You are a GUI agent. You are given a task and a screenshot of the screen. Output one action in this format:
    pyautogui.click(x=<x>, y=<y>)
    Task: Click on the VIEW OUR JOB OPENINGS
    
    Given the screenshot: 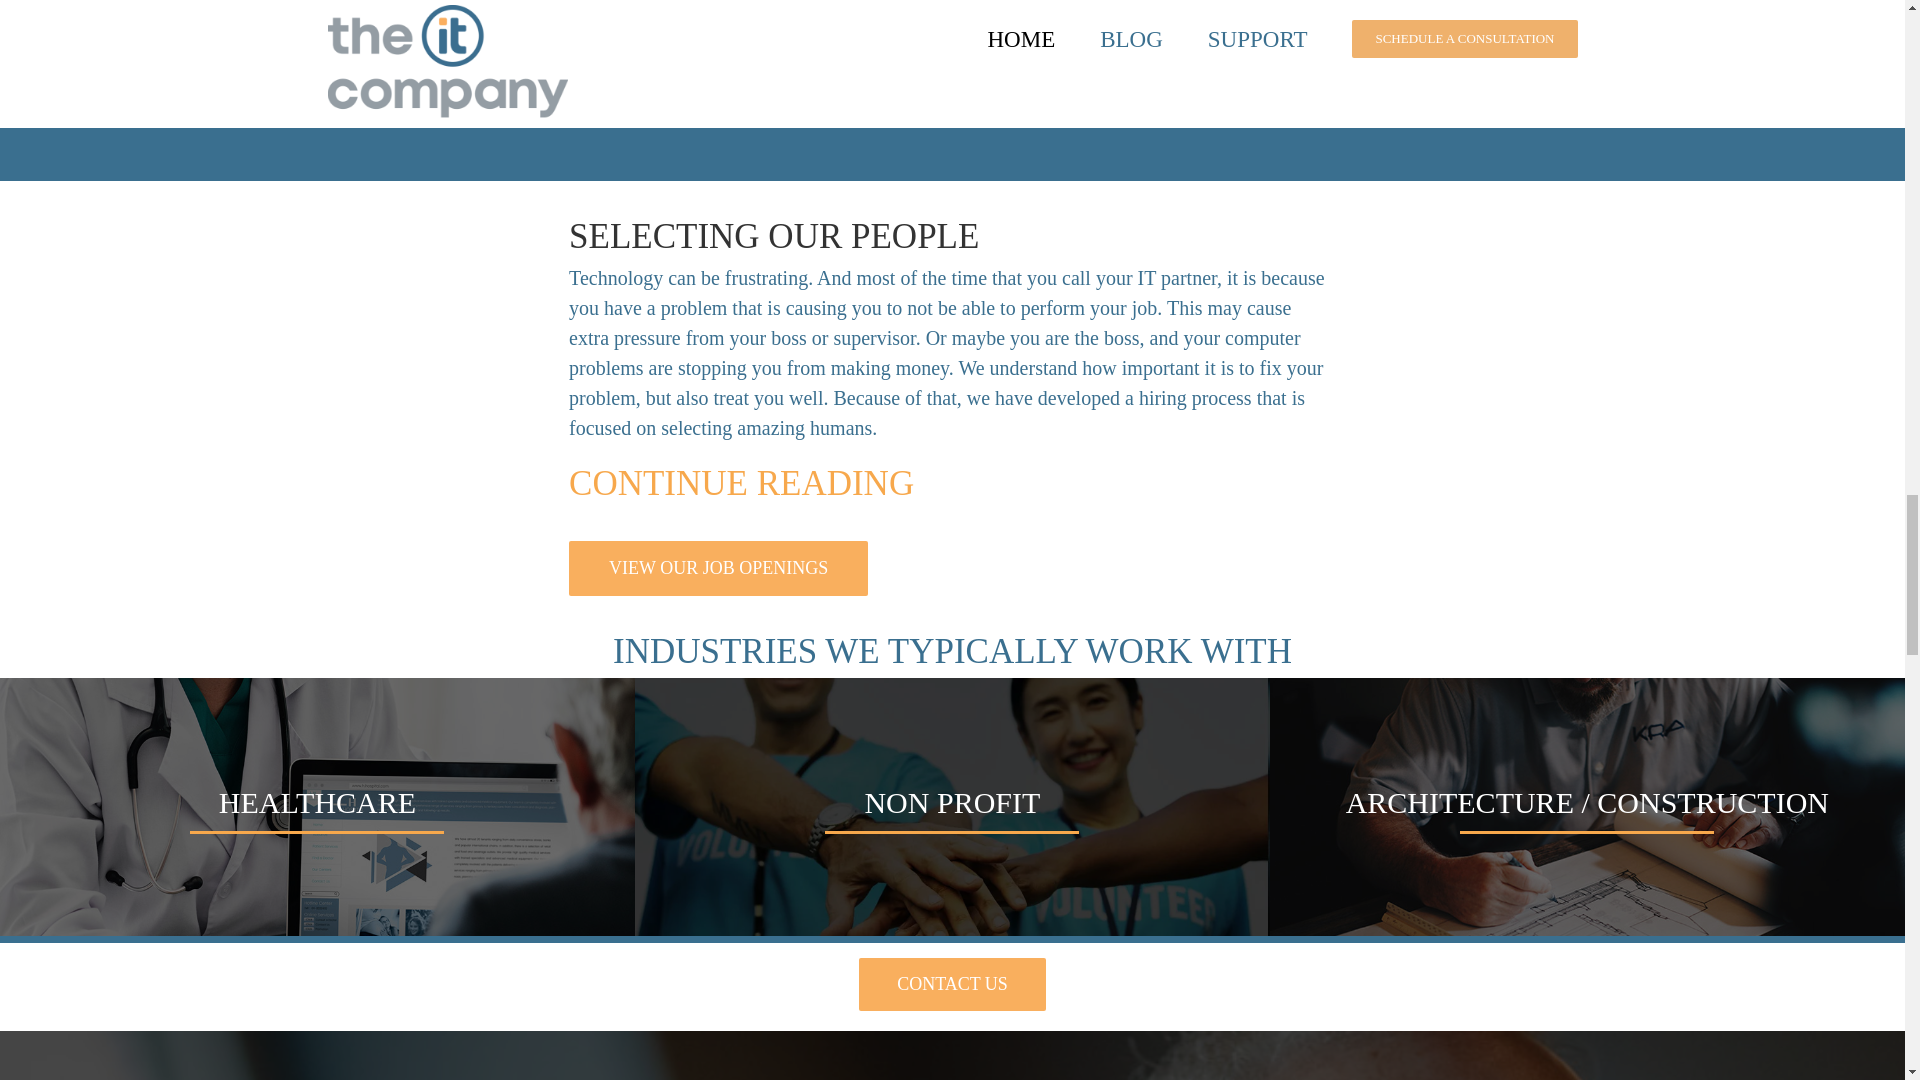 What is the action you would take?
    pyautogui.click(x=718, y=568)
    